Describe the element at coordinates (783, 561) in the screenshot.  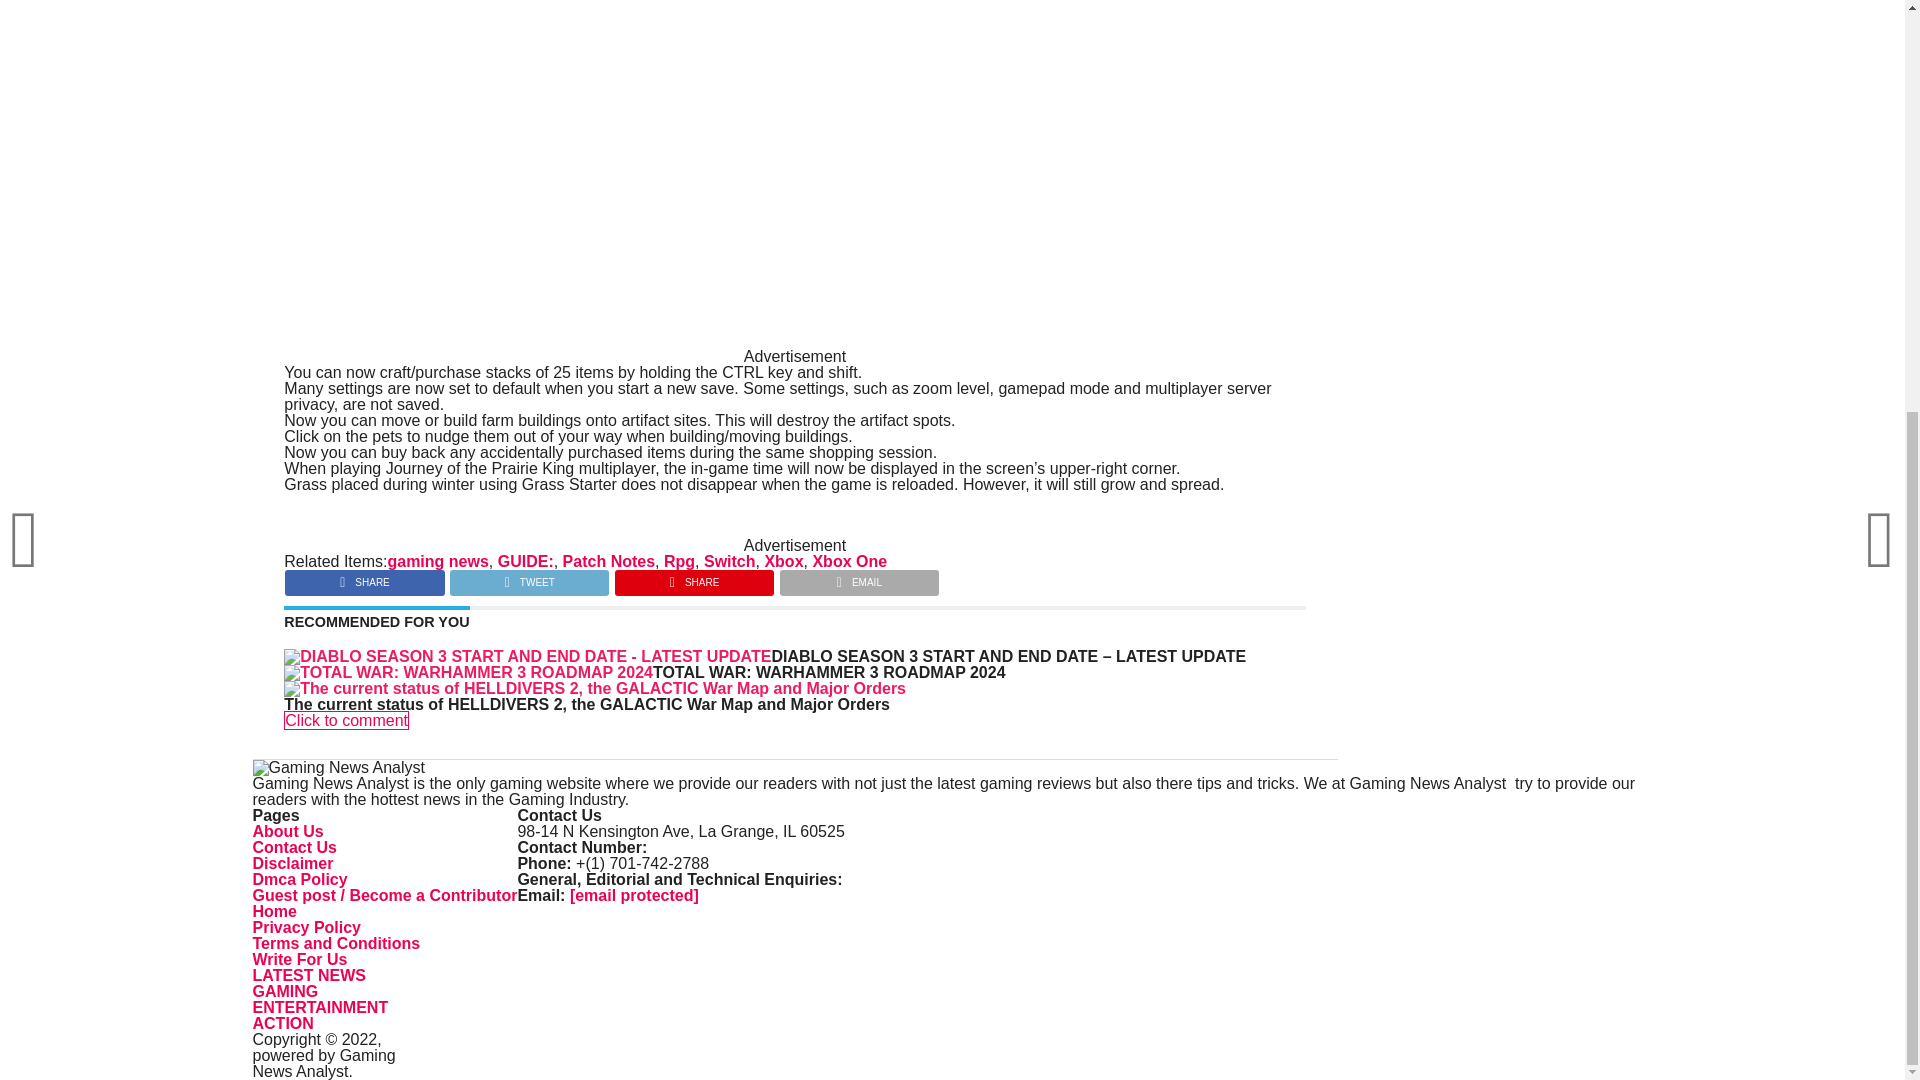
I see `Xbox` at that location.